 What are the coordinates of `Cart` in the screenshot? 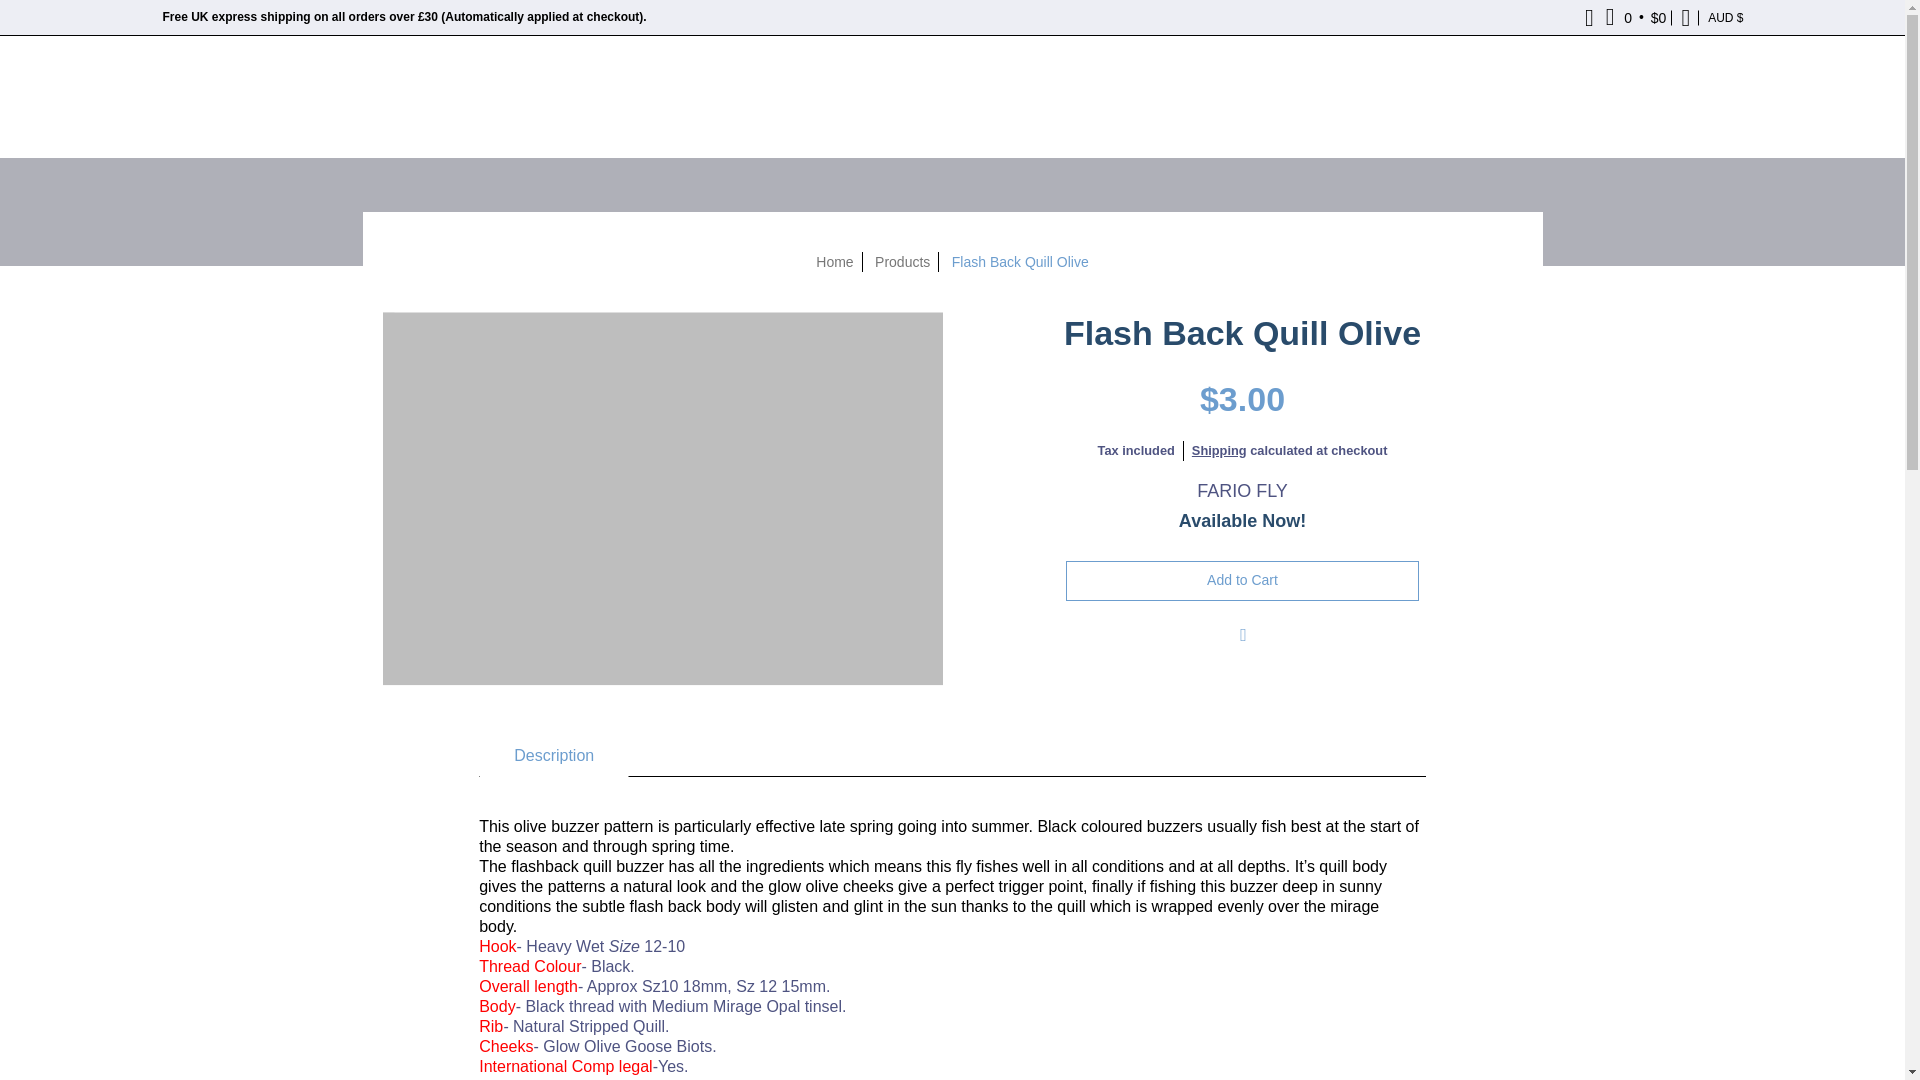 It's located at (1636, 17).